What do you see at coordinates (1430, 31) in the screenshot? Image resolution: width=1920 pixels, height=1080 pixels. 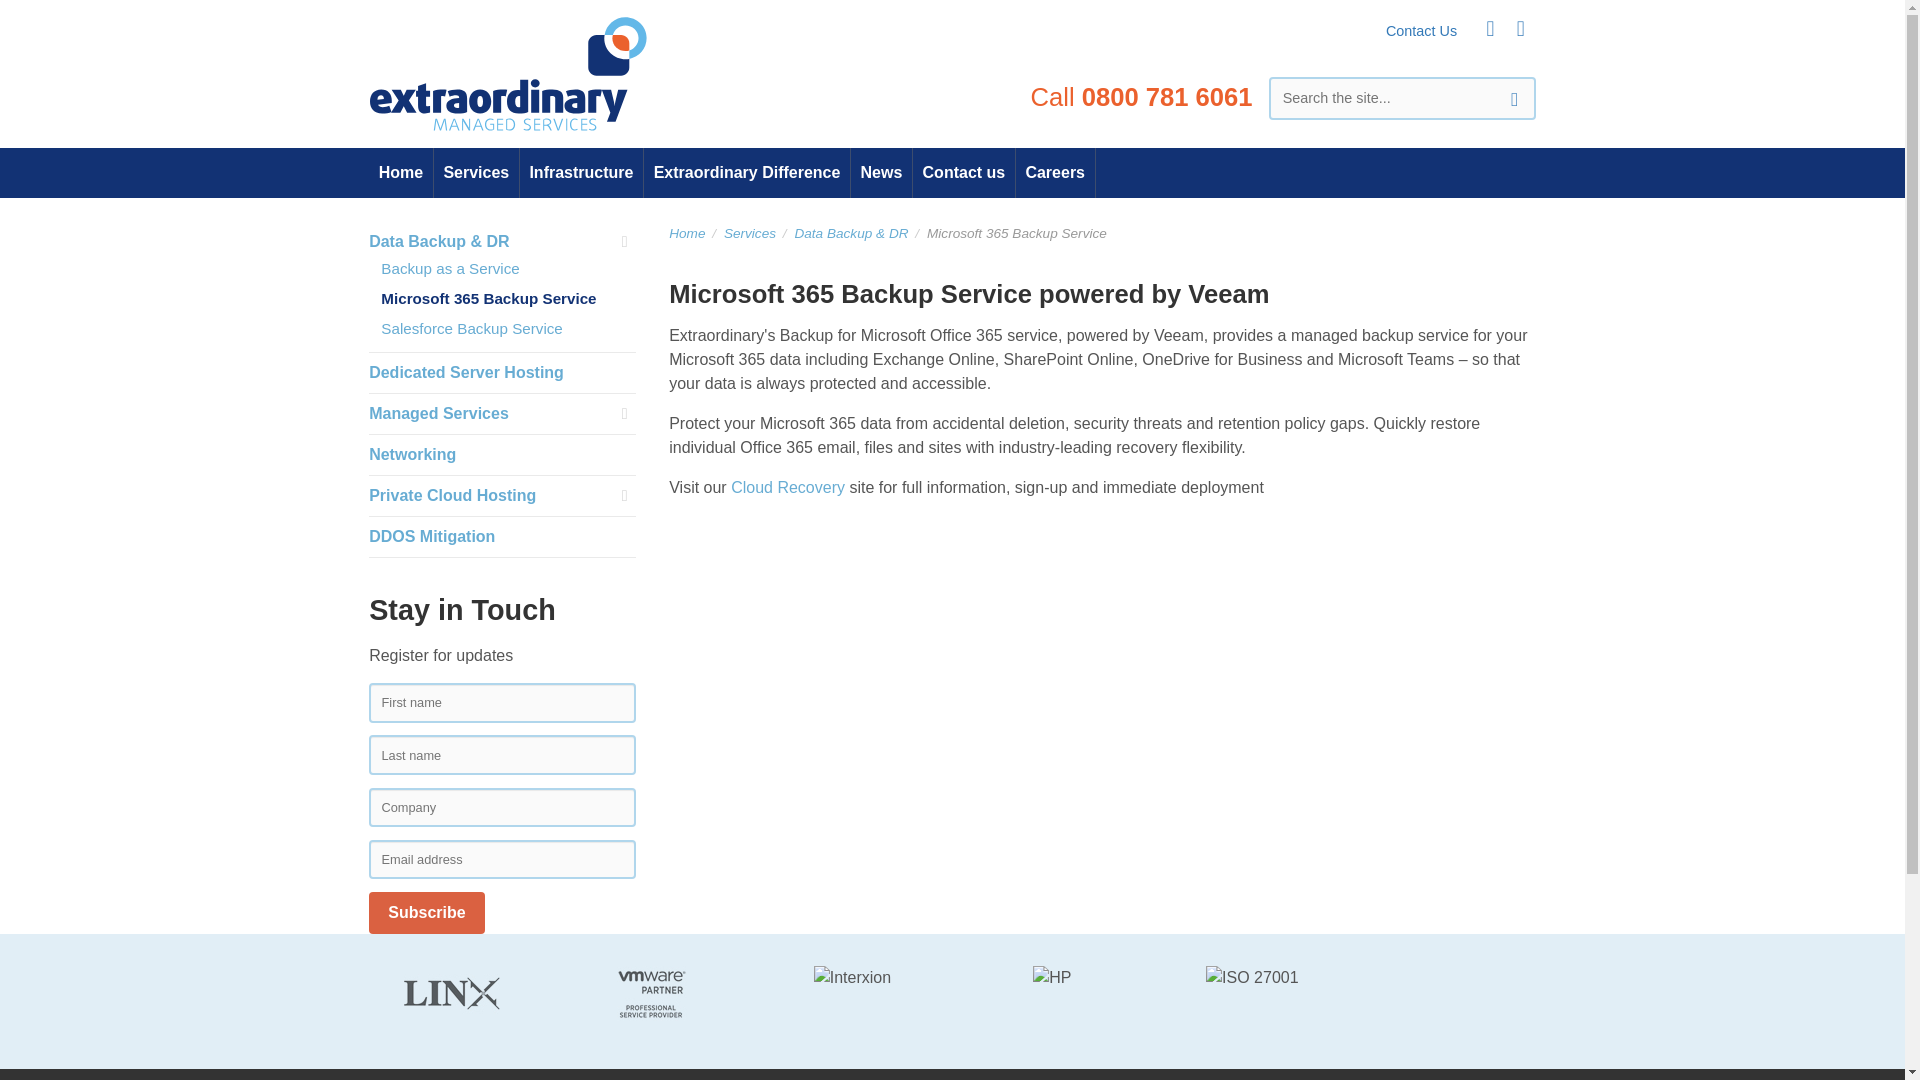 I see `Contact Us` at bounding box center [1430, 31].